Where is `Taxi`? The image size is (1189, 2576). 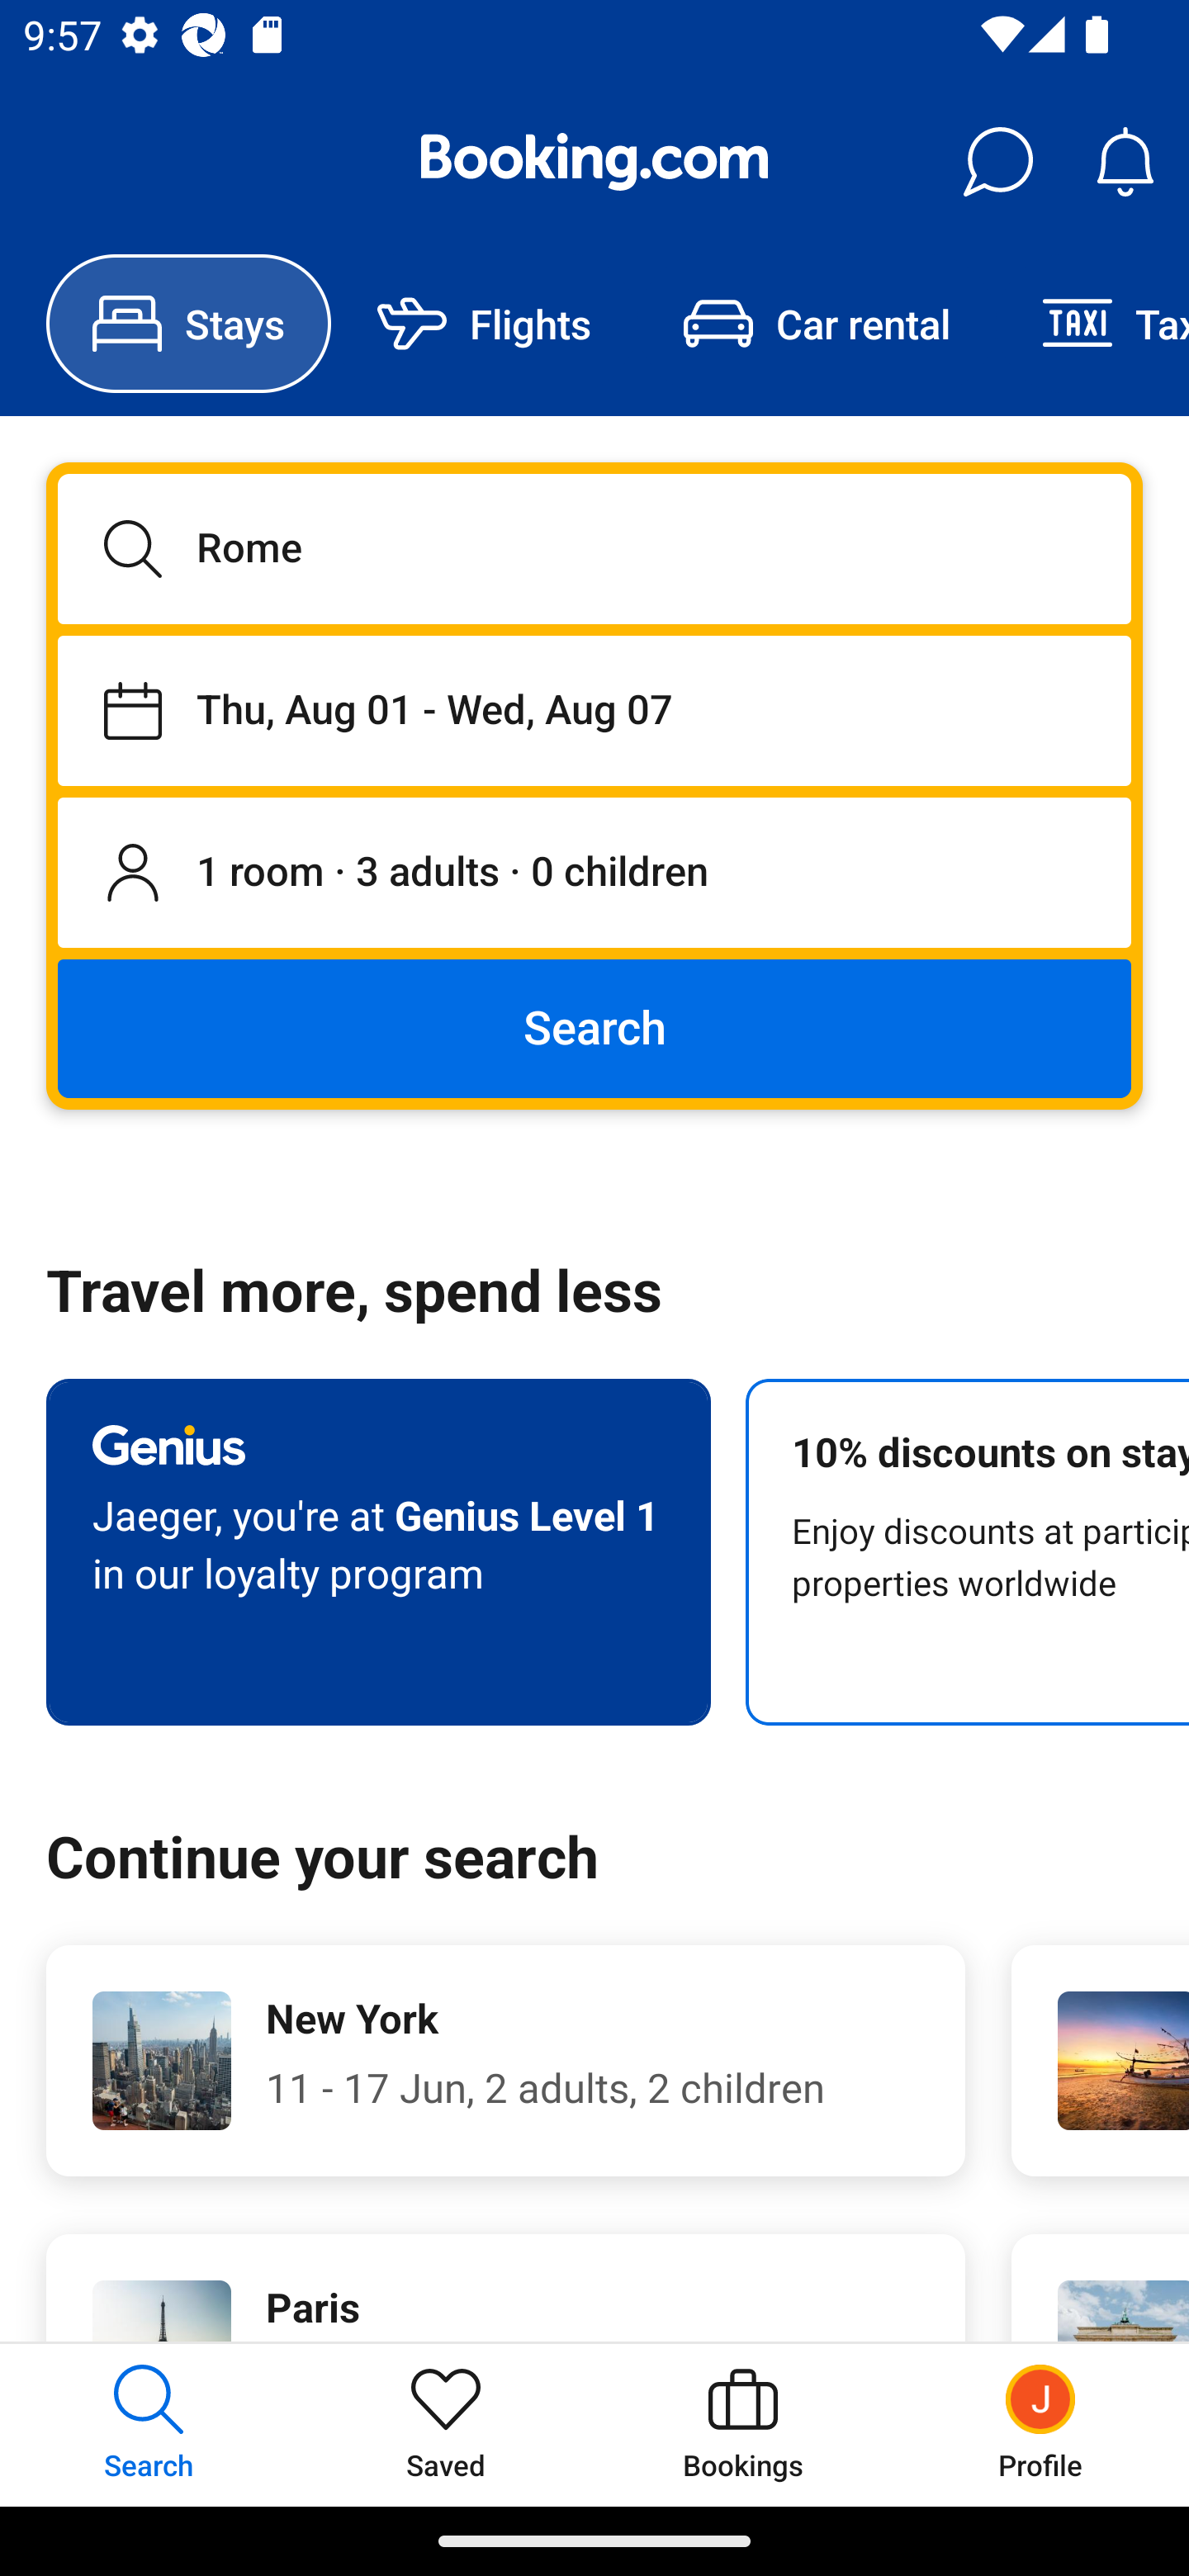
Taxi is located at coordinates (1092, 324).